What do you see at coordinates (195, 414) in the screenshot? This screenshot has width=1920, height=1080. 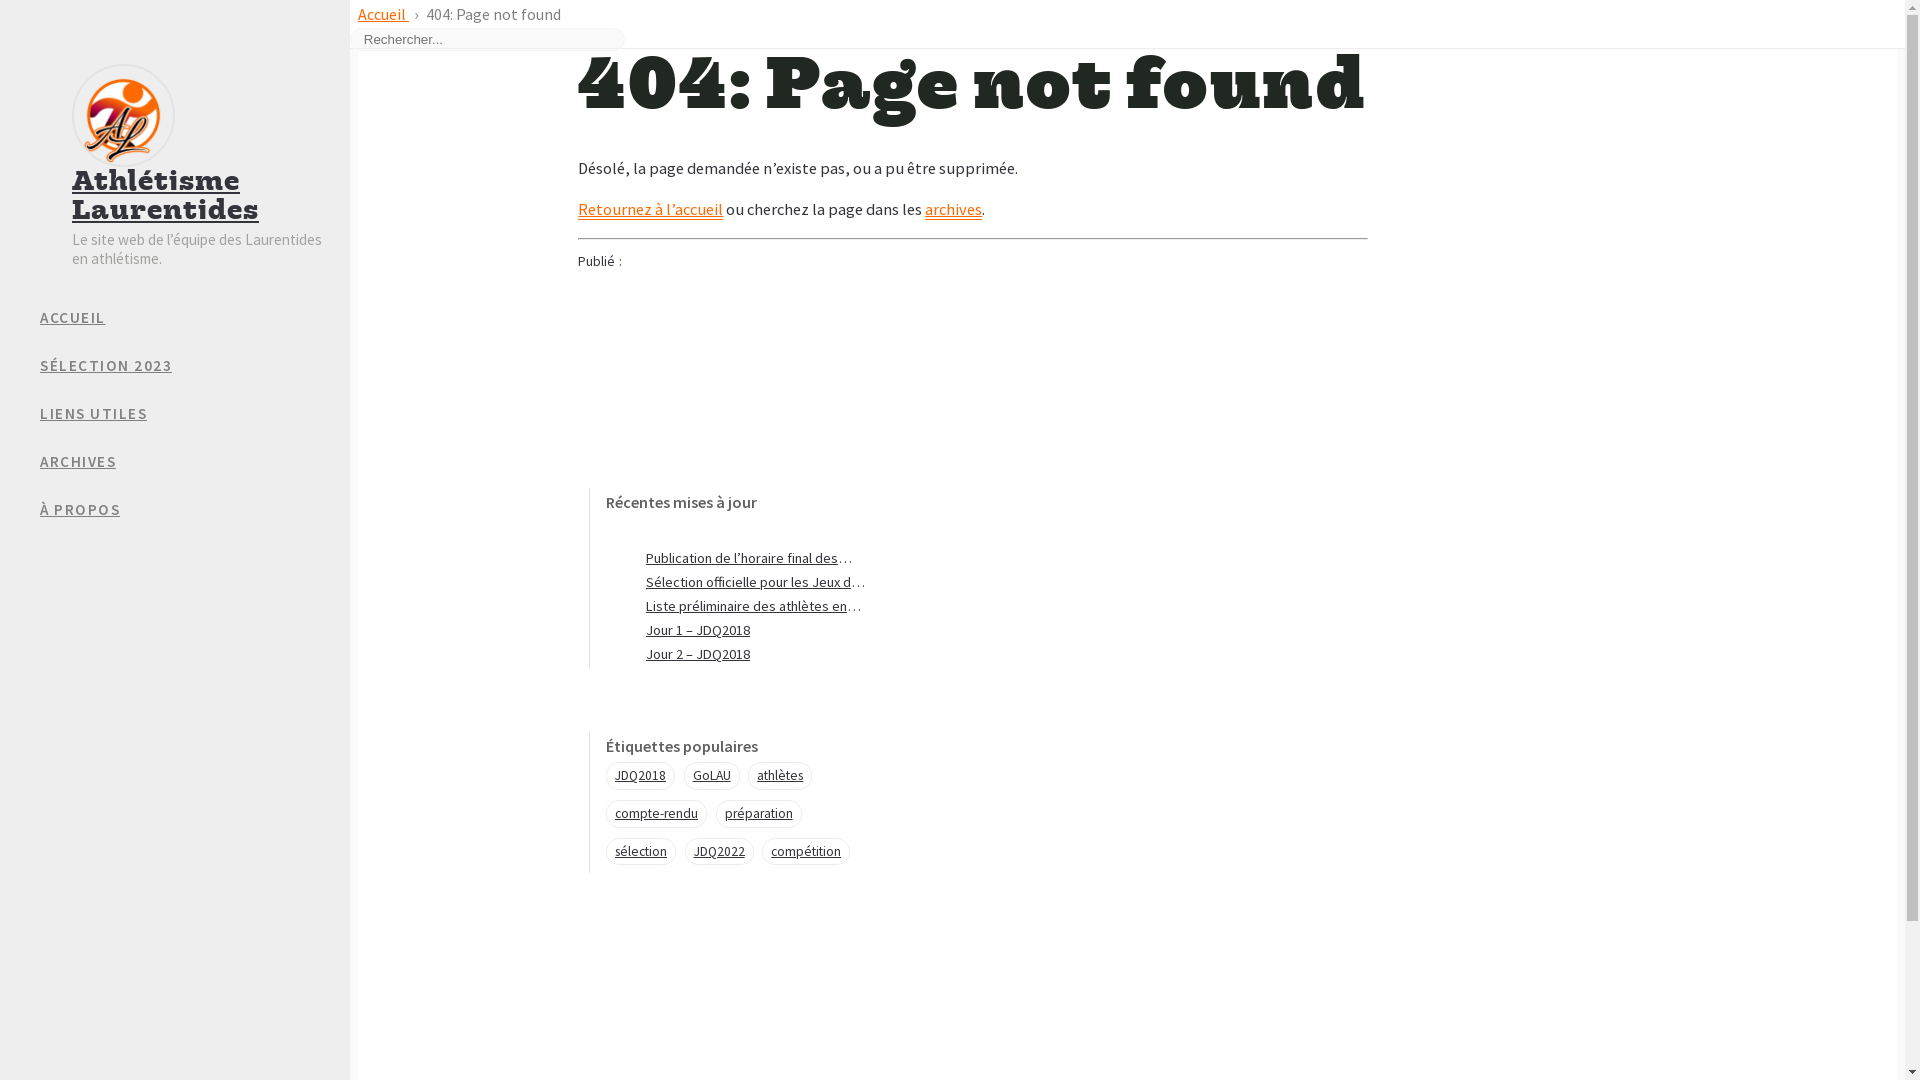 I see `LIENS UTILES` at bounding box center [195, 414].